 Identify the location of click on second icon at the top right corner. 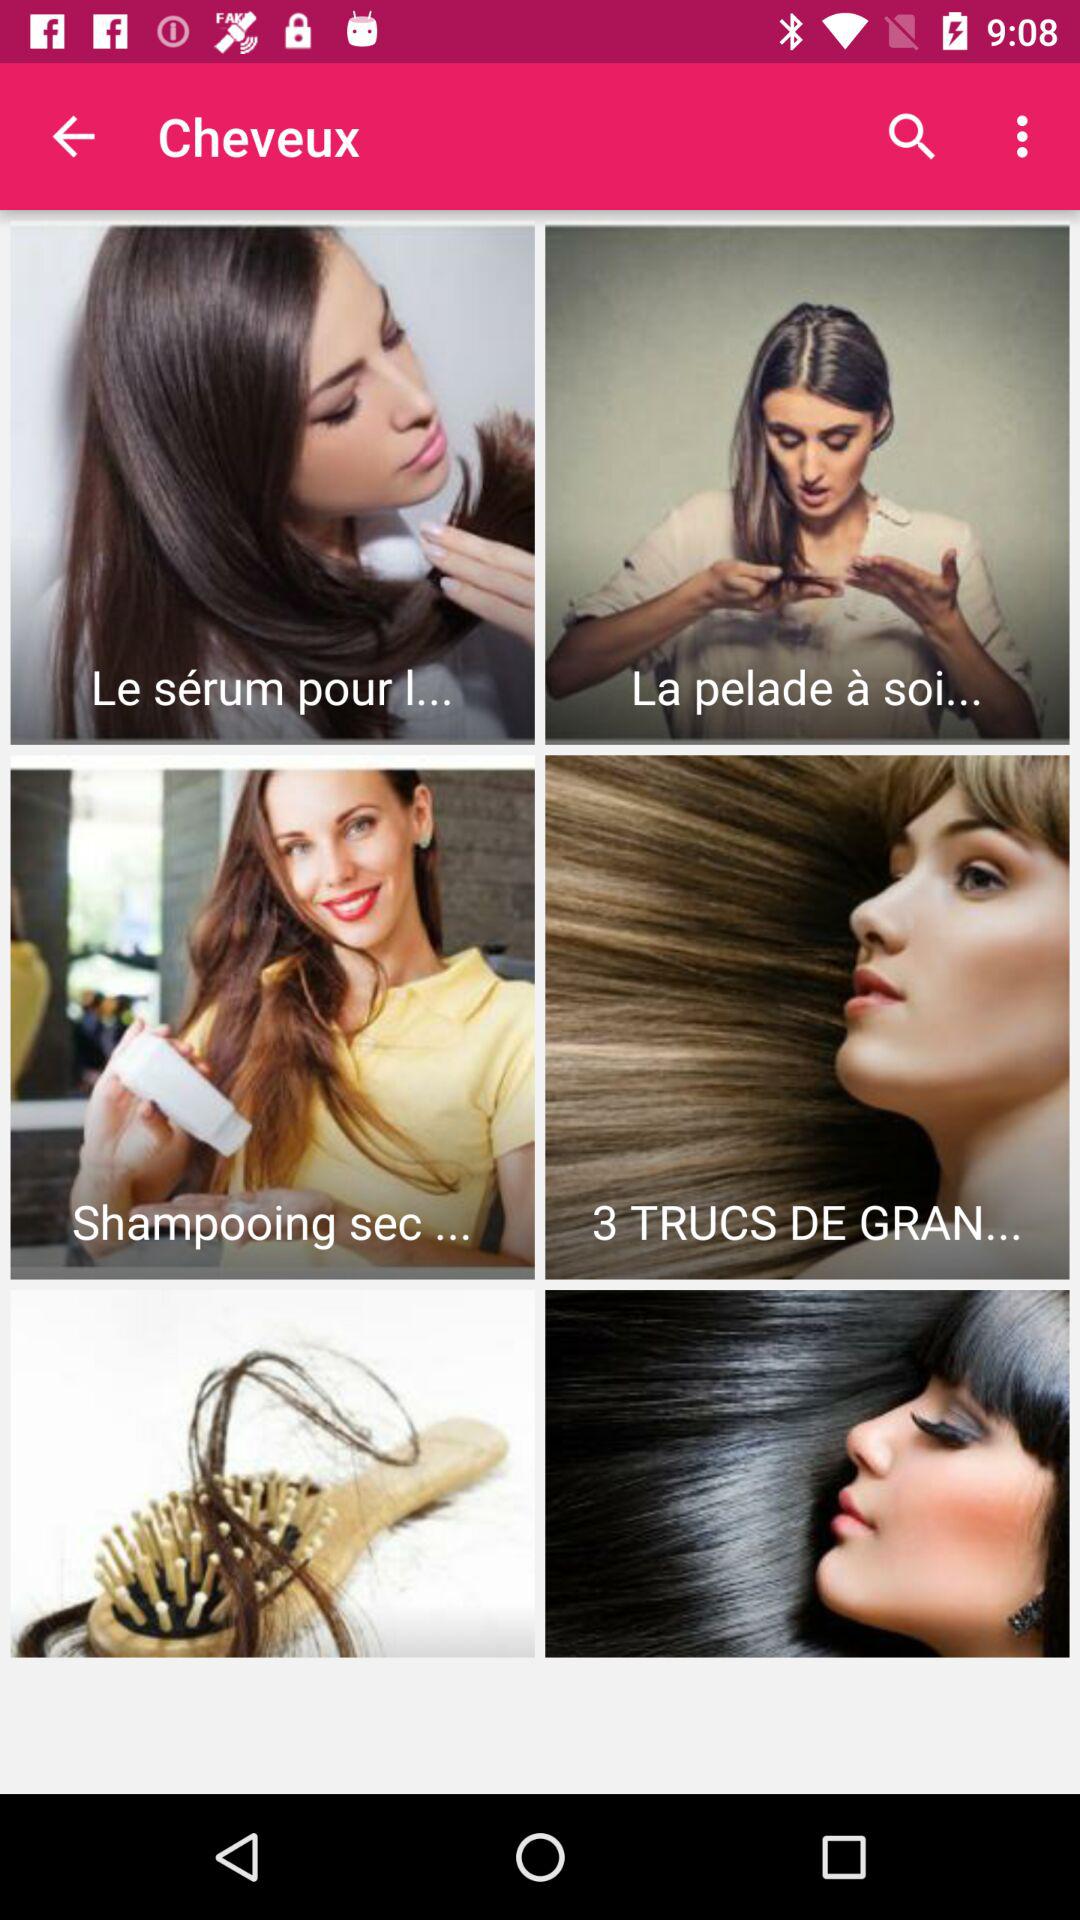
(1028, 136).